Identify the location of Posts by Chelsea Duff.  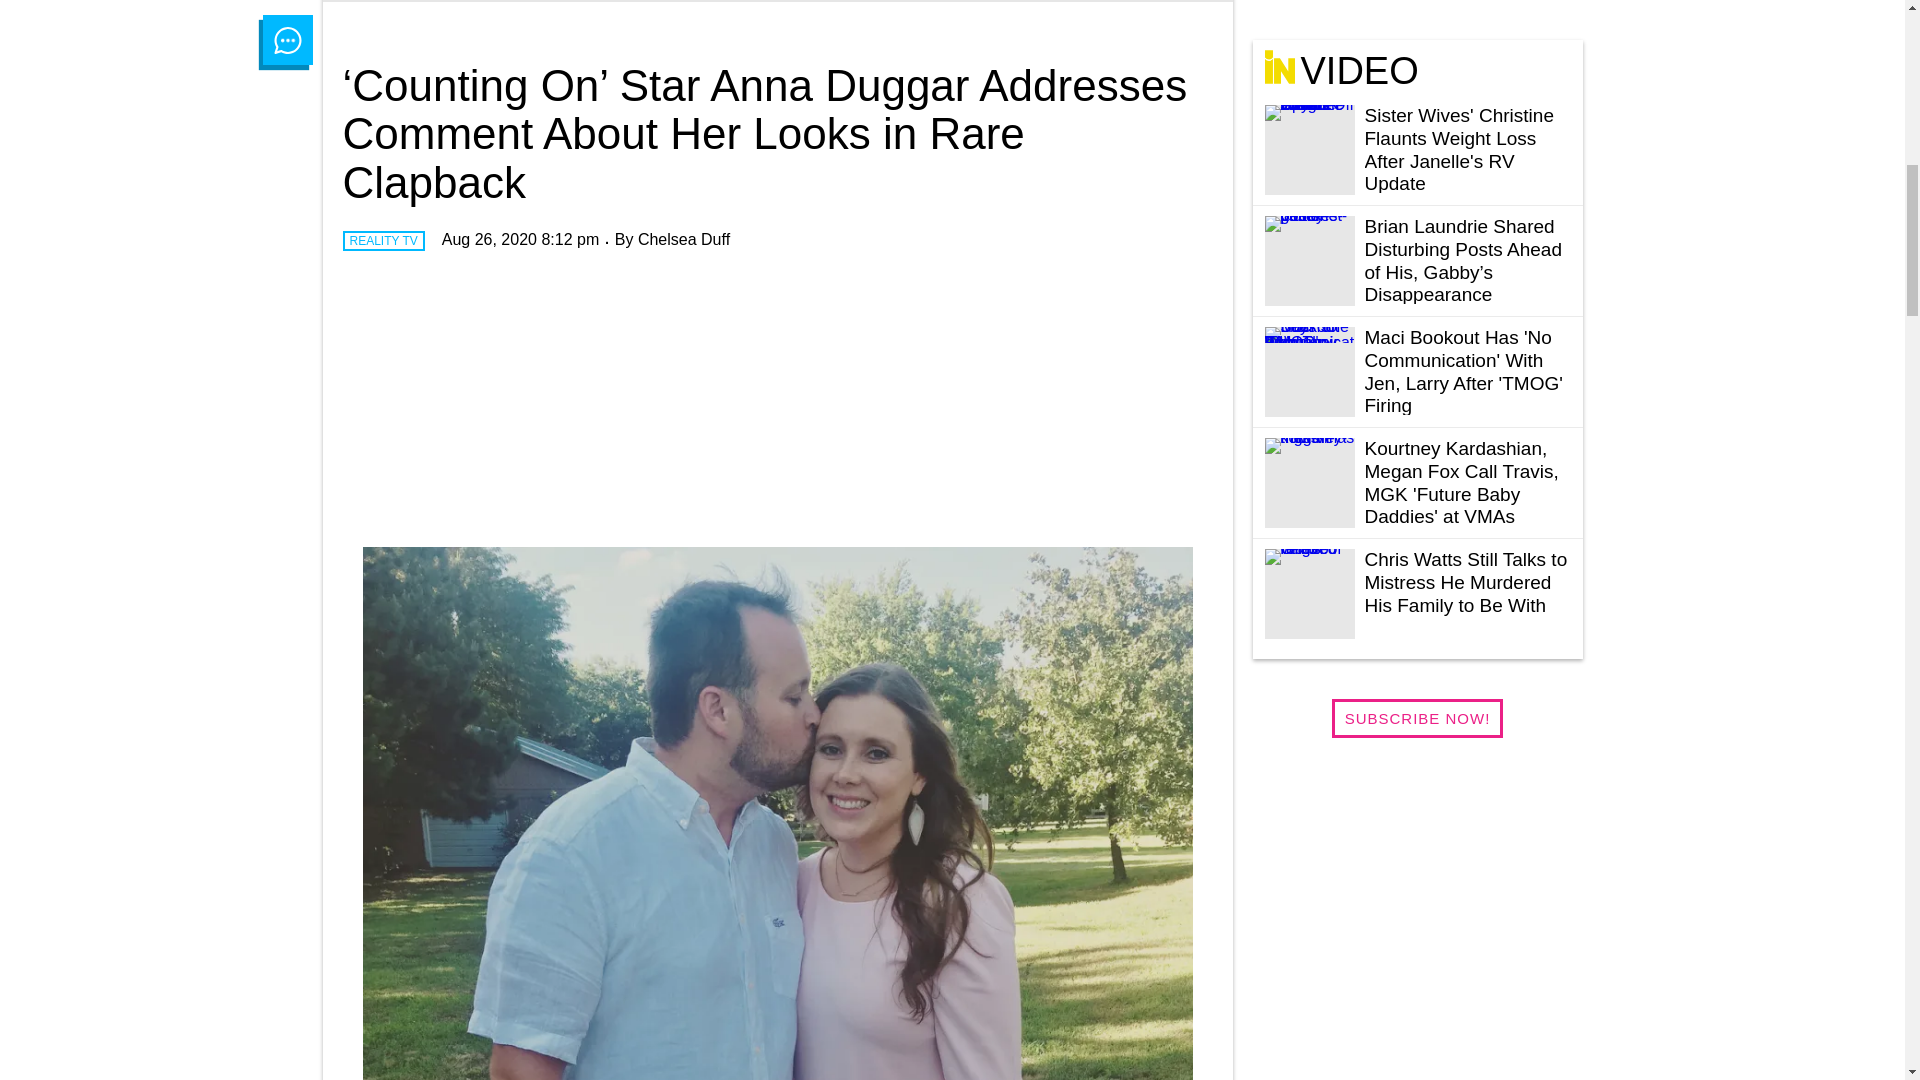
(683, 240).